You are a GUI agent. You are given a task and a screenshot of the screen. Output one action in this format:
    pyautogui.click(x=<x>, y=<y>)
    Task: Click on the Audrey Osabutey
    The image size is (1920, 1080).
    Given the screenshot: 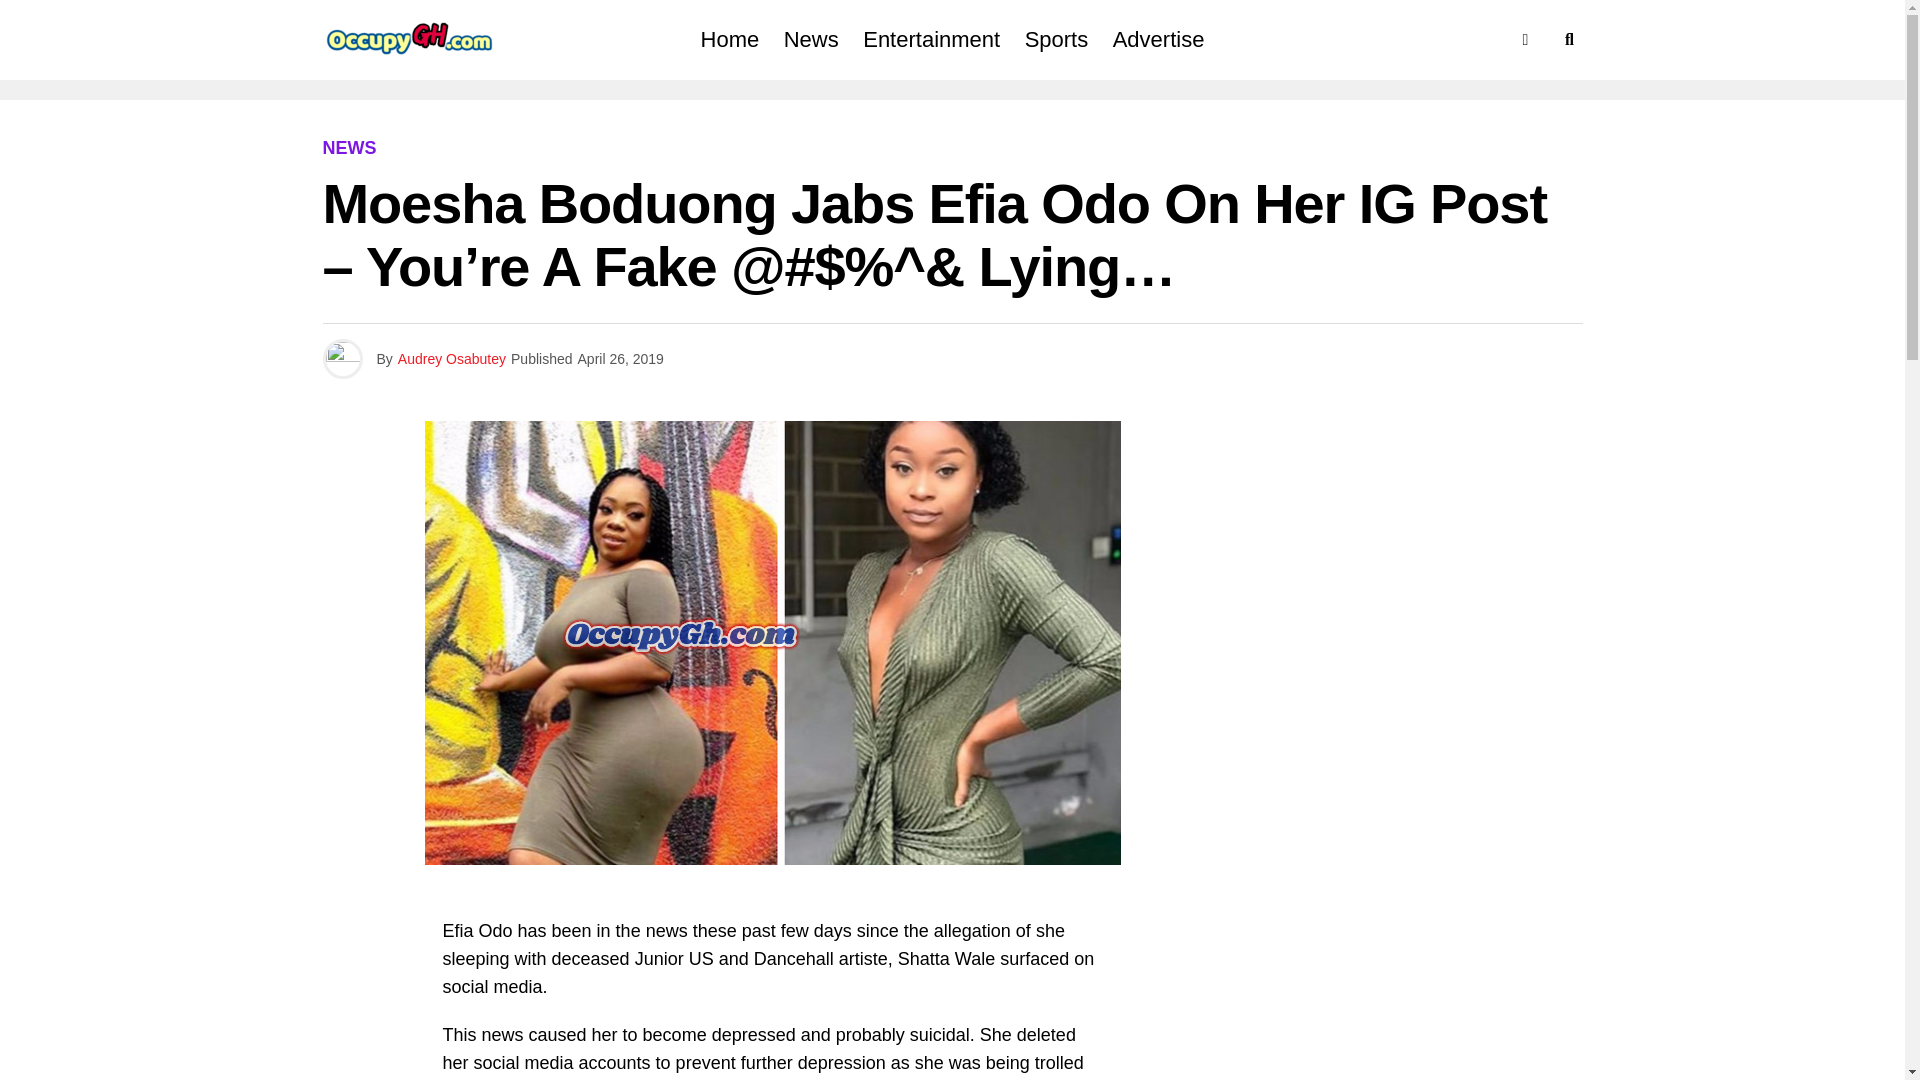 What is the action you would take?
    pyautogui.click(x=452, y=359)
    